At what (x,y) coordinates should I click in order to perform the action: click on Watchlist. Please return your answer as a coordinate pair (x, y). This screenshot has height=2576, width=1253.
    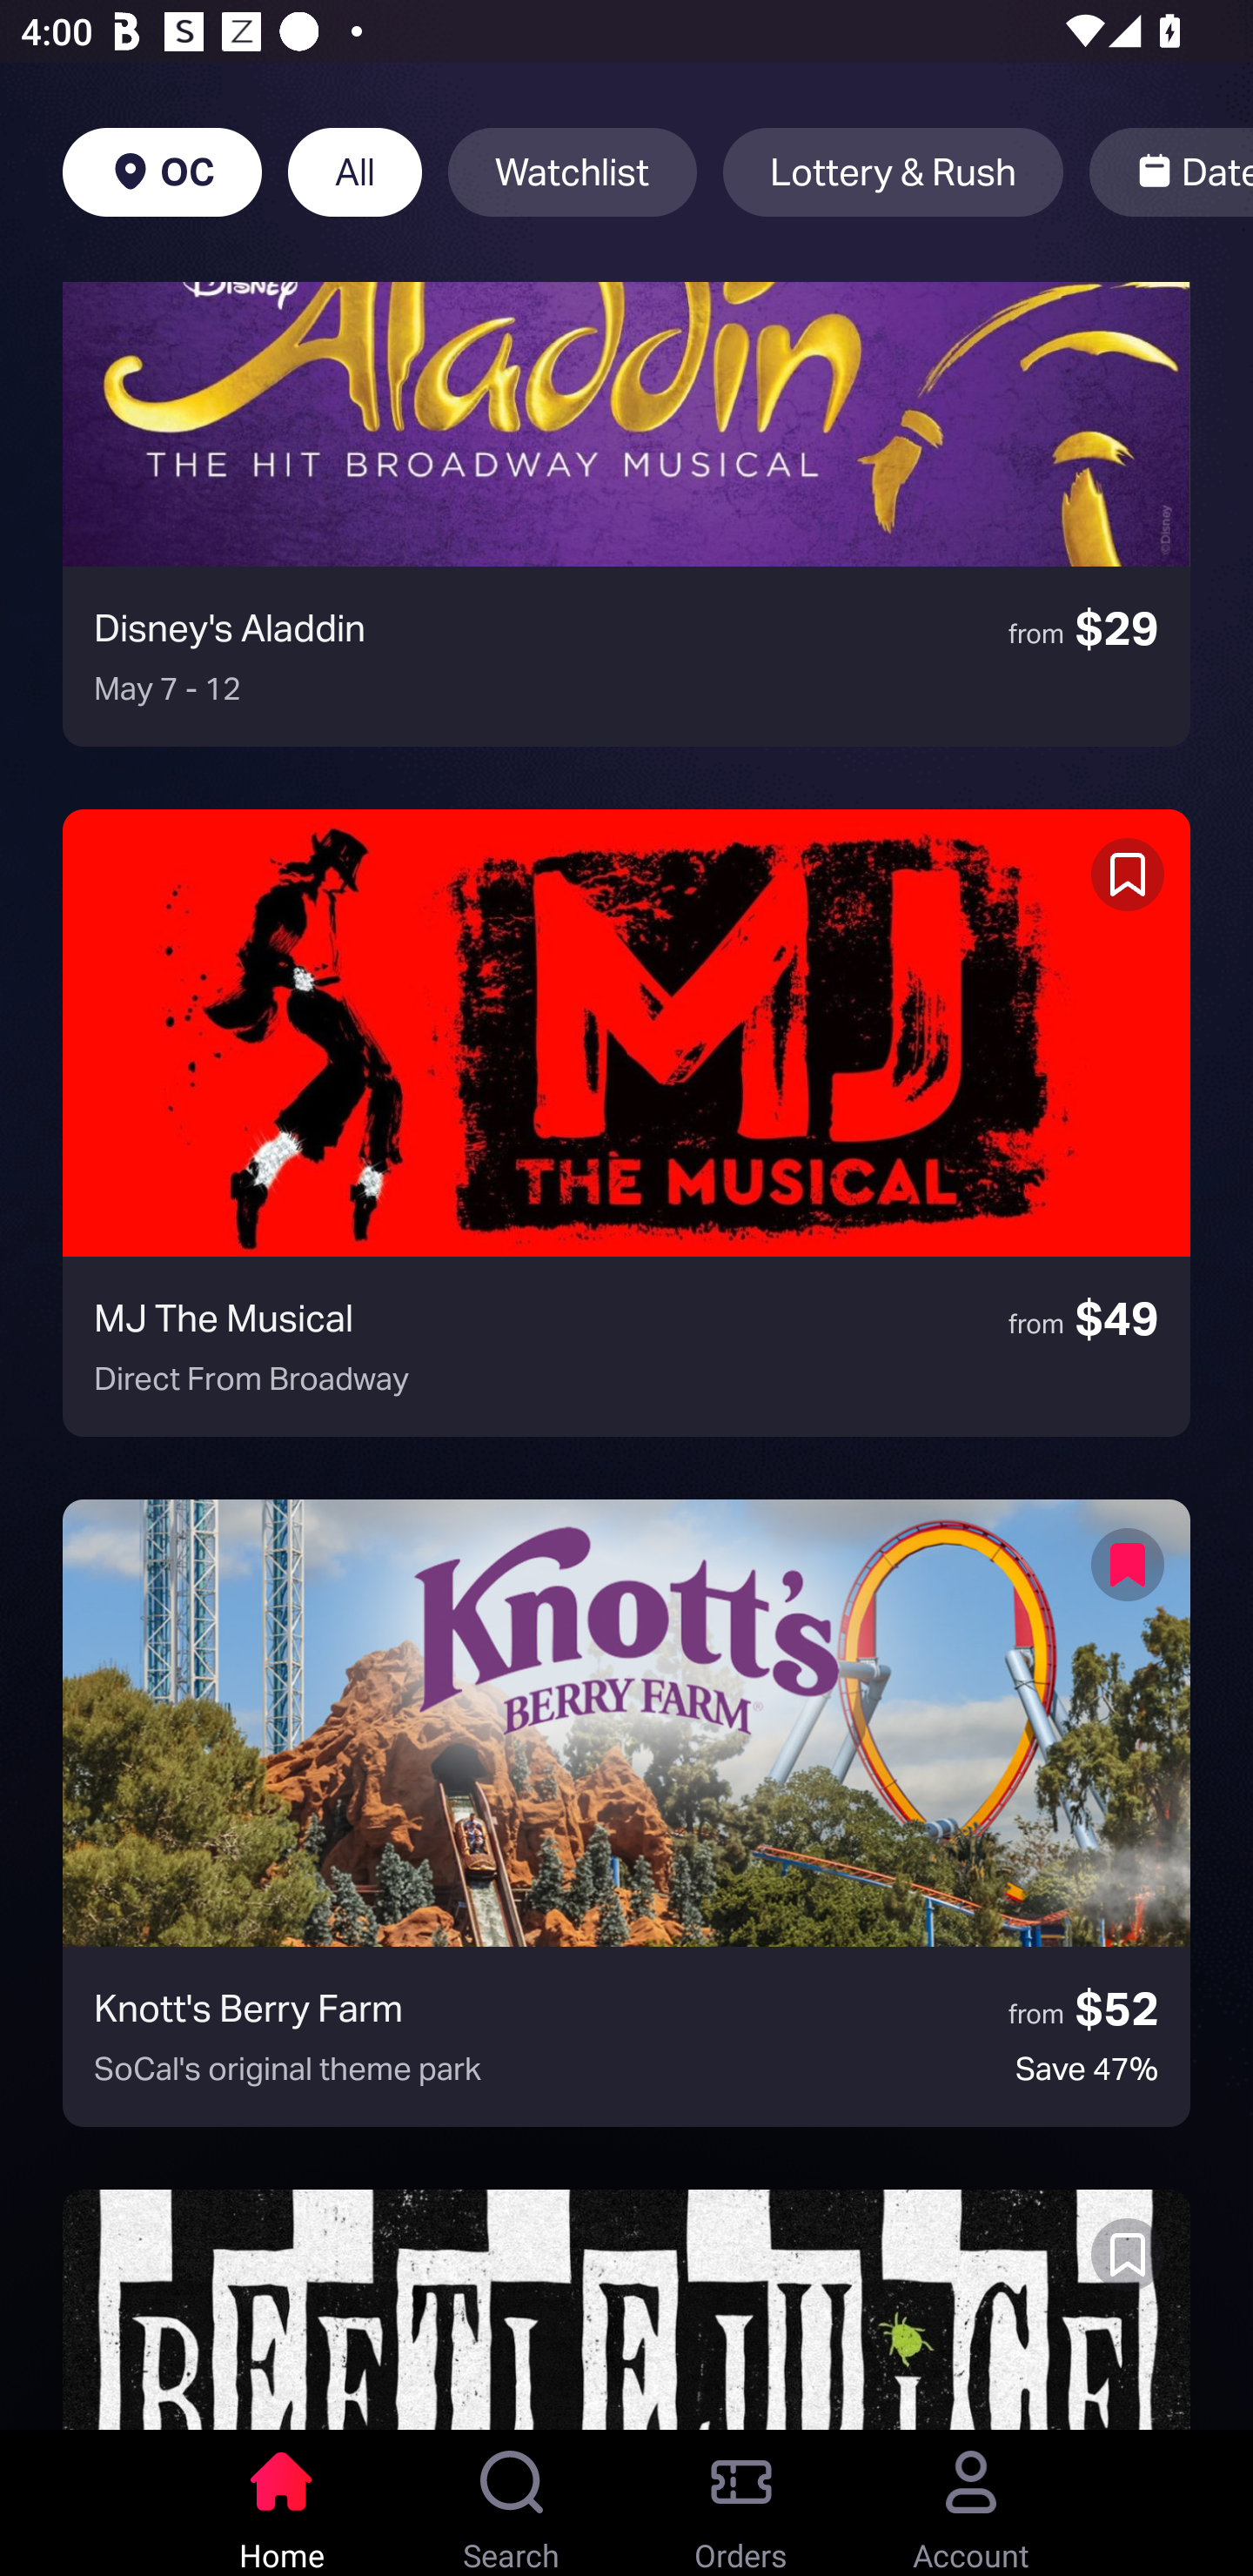
    Looking at the image, I should click on (573, 172).